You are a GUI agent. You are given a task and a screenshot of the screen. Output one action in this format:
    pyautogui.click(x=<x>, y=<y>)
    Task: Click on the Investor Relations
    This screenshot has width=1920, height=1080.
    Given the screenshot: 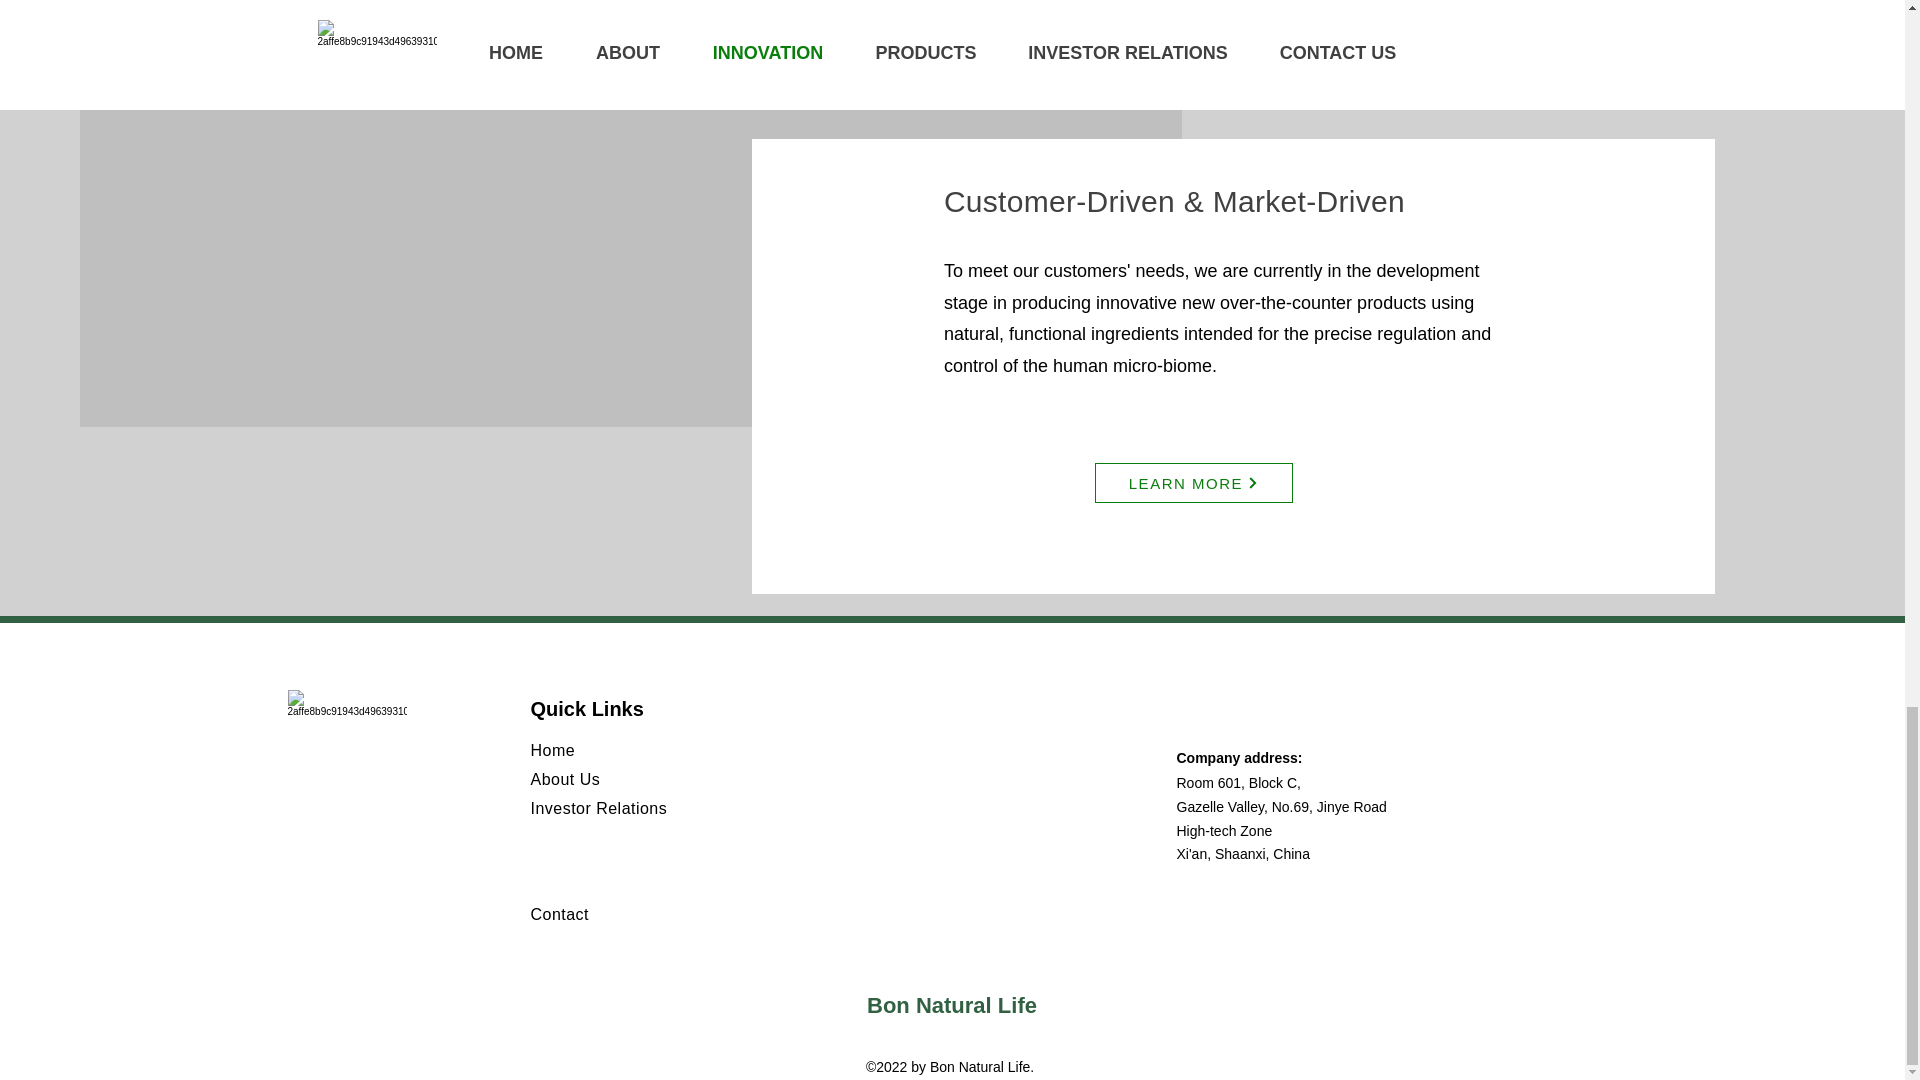 What is the action you would take?
    pyautogui.click(x=598, y=808)
    